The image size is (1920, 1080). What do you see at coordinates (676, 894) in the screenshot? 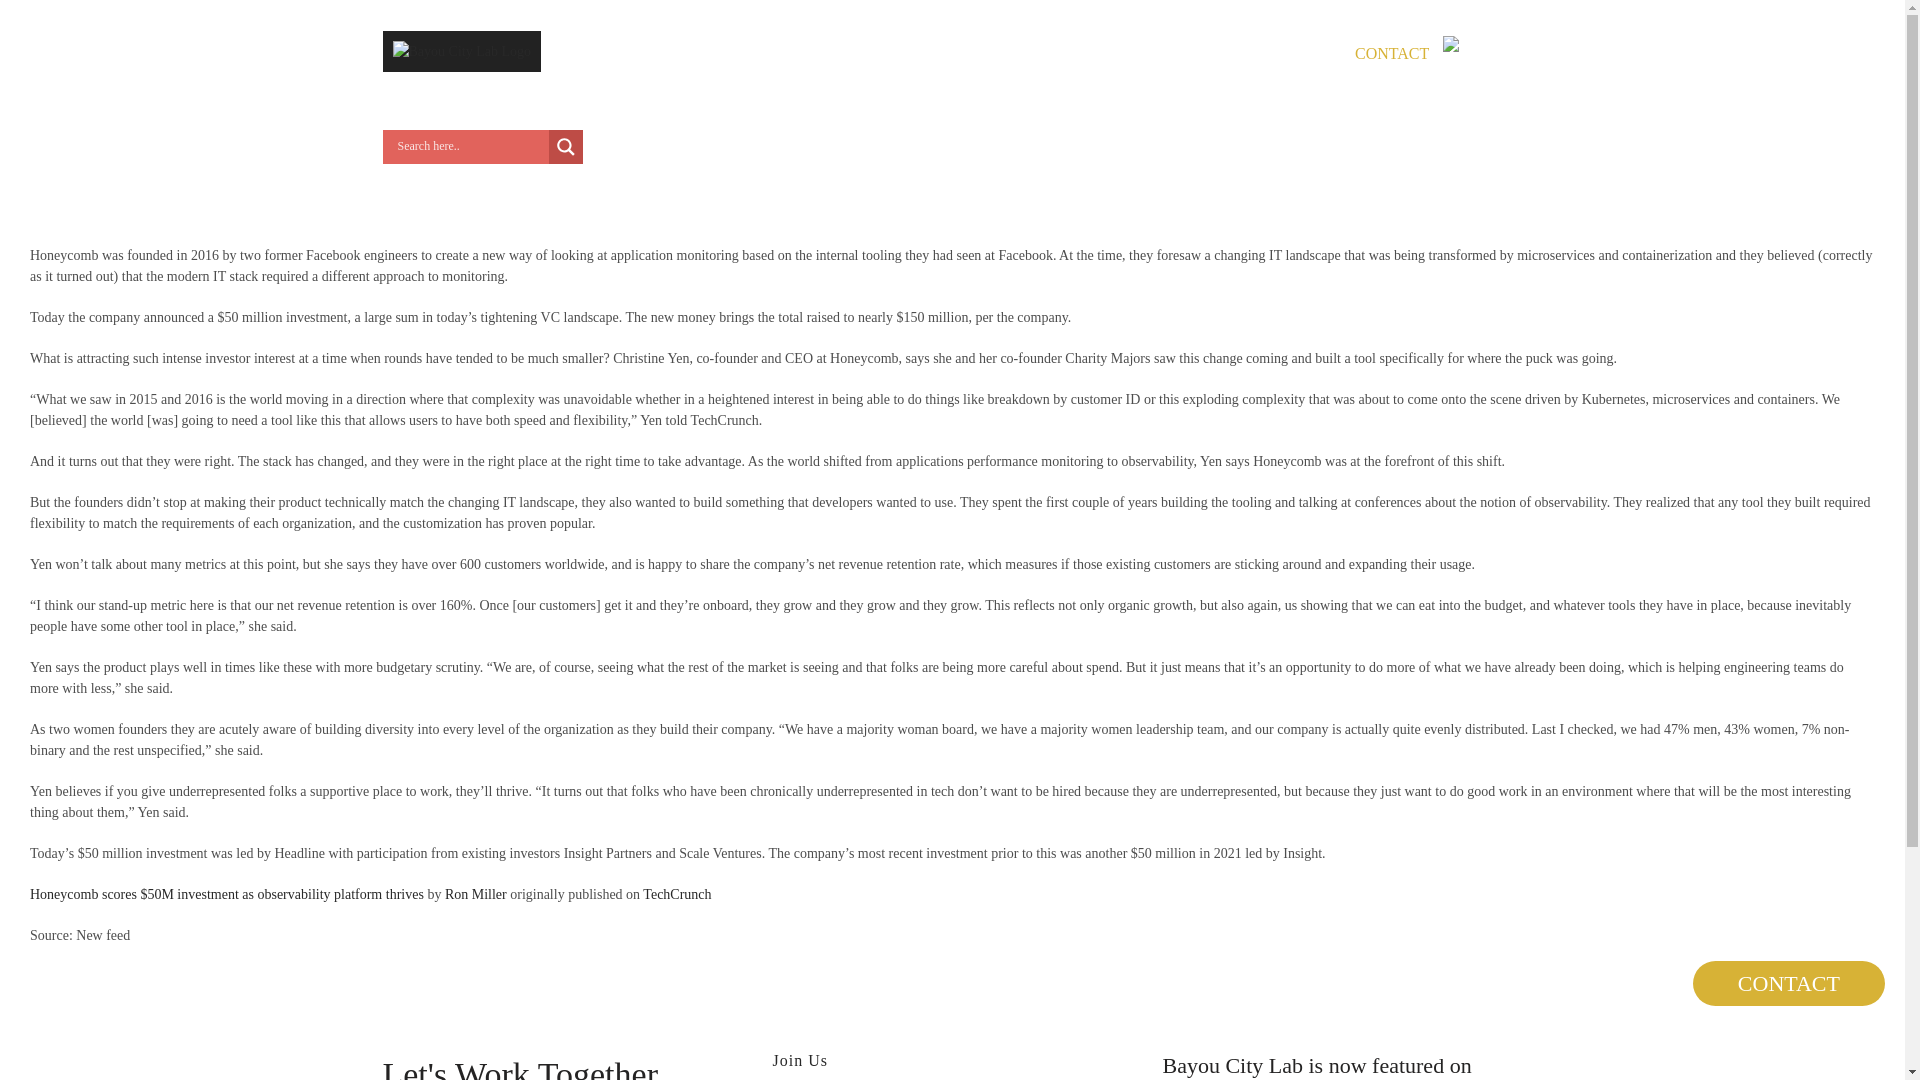
I see `TechCrunch` at bounding box center [676, 894].